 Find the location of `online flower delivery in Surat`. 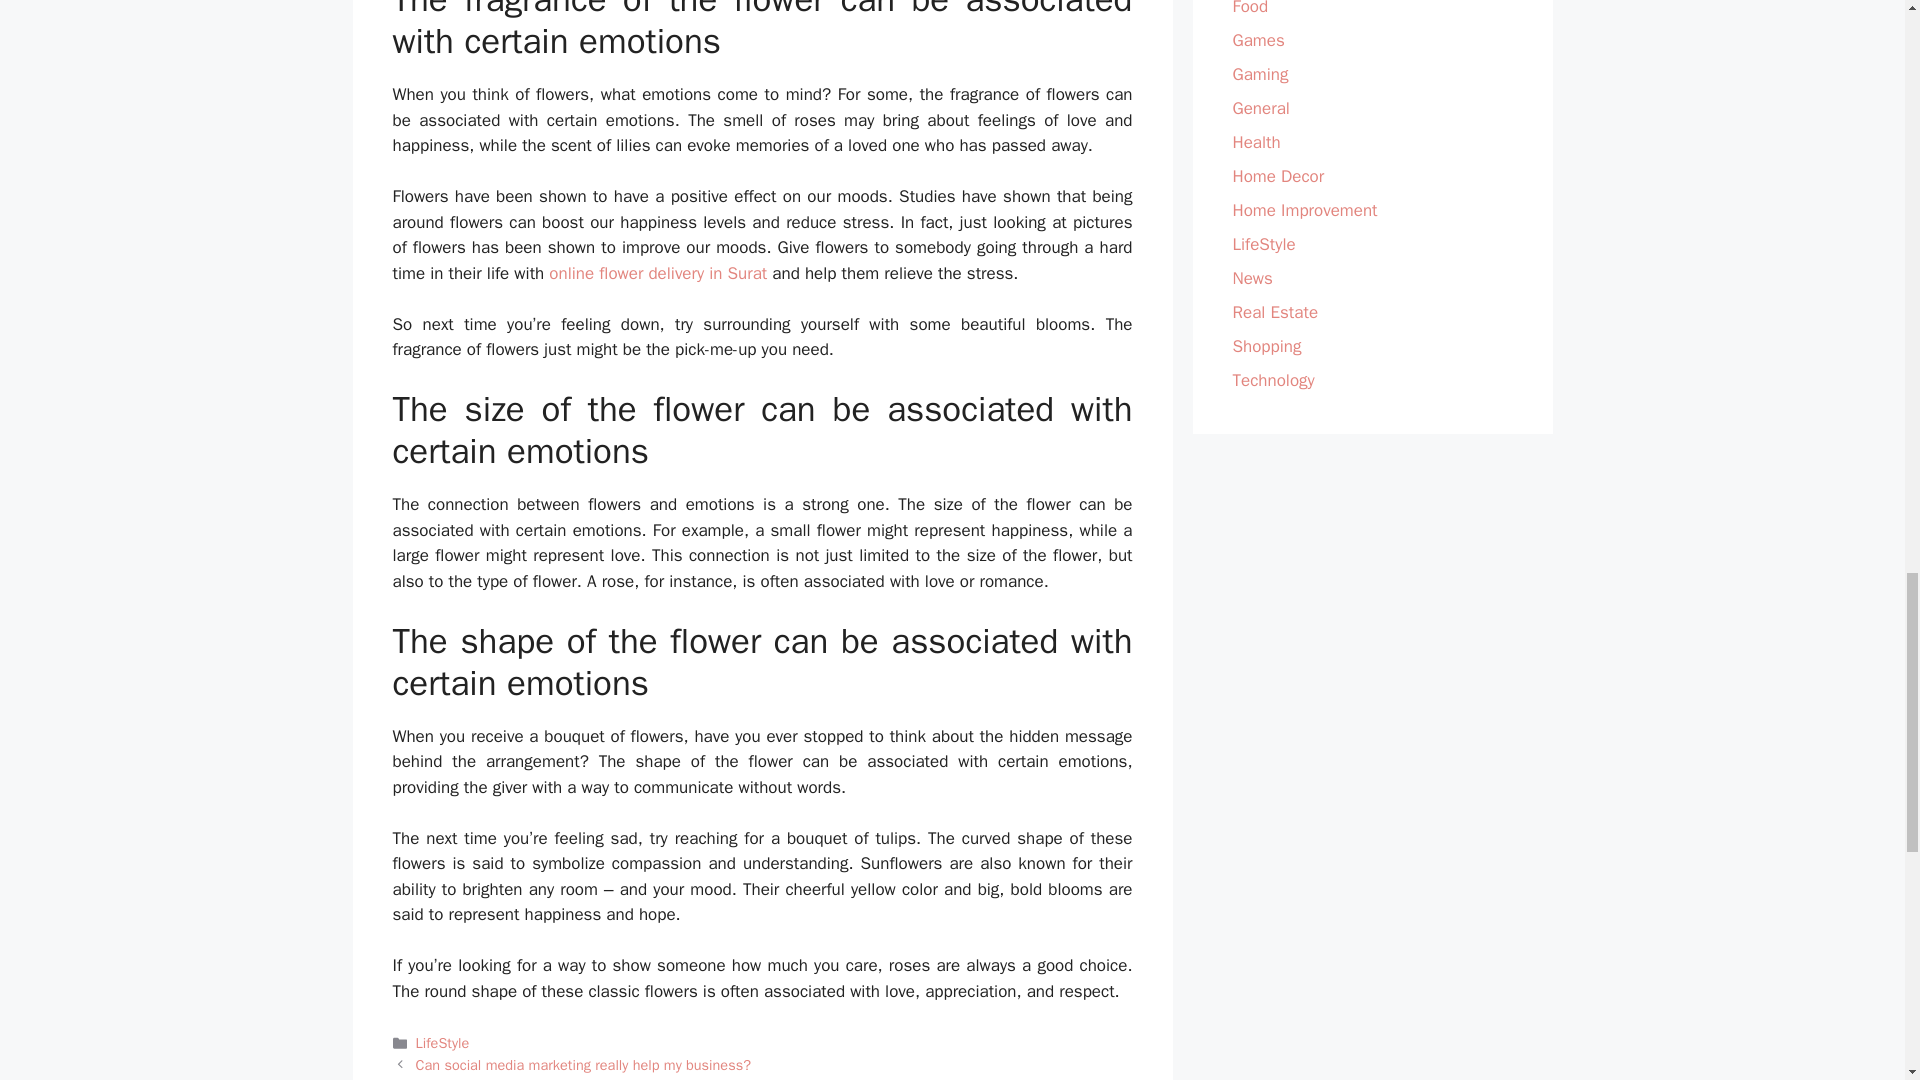

online flower delivery in Surat is located at coordinates (658, 274).